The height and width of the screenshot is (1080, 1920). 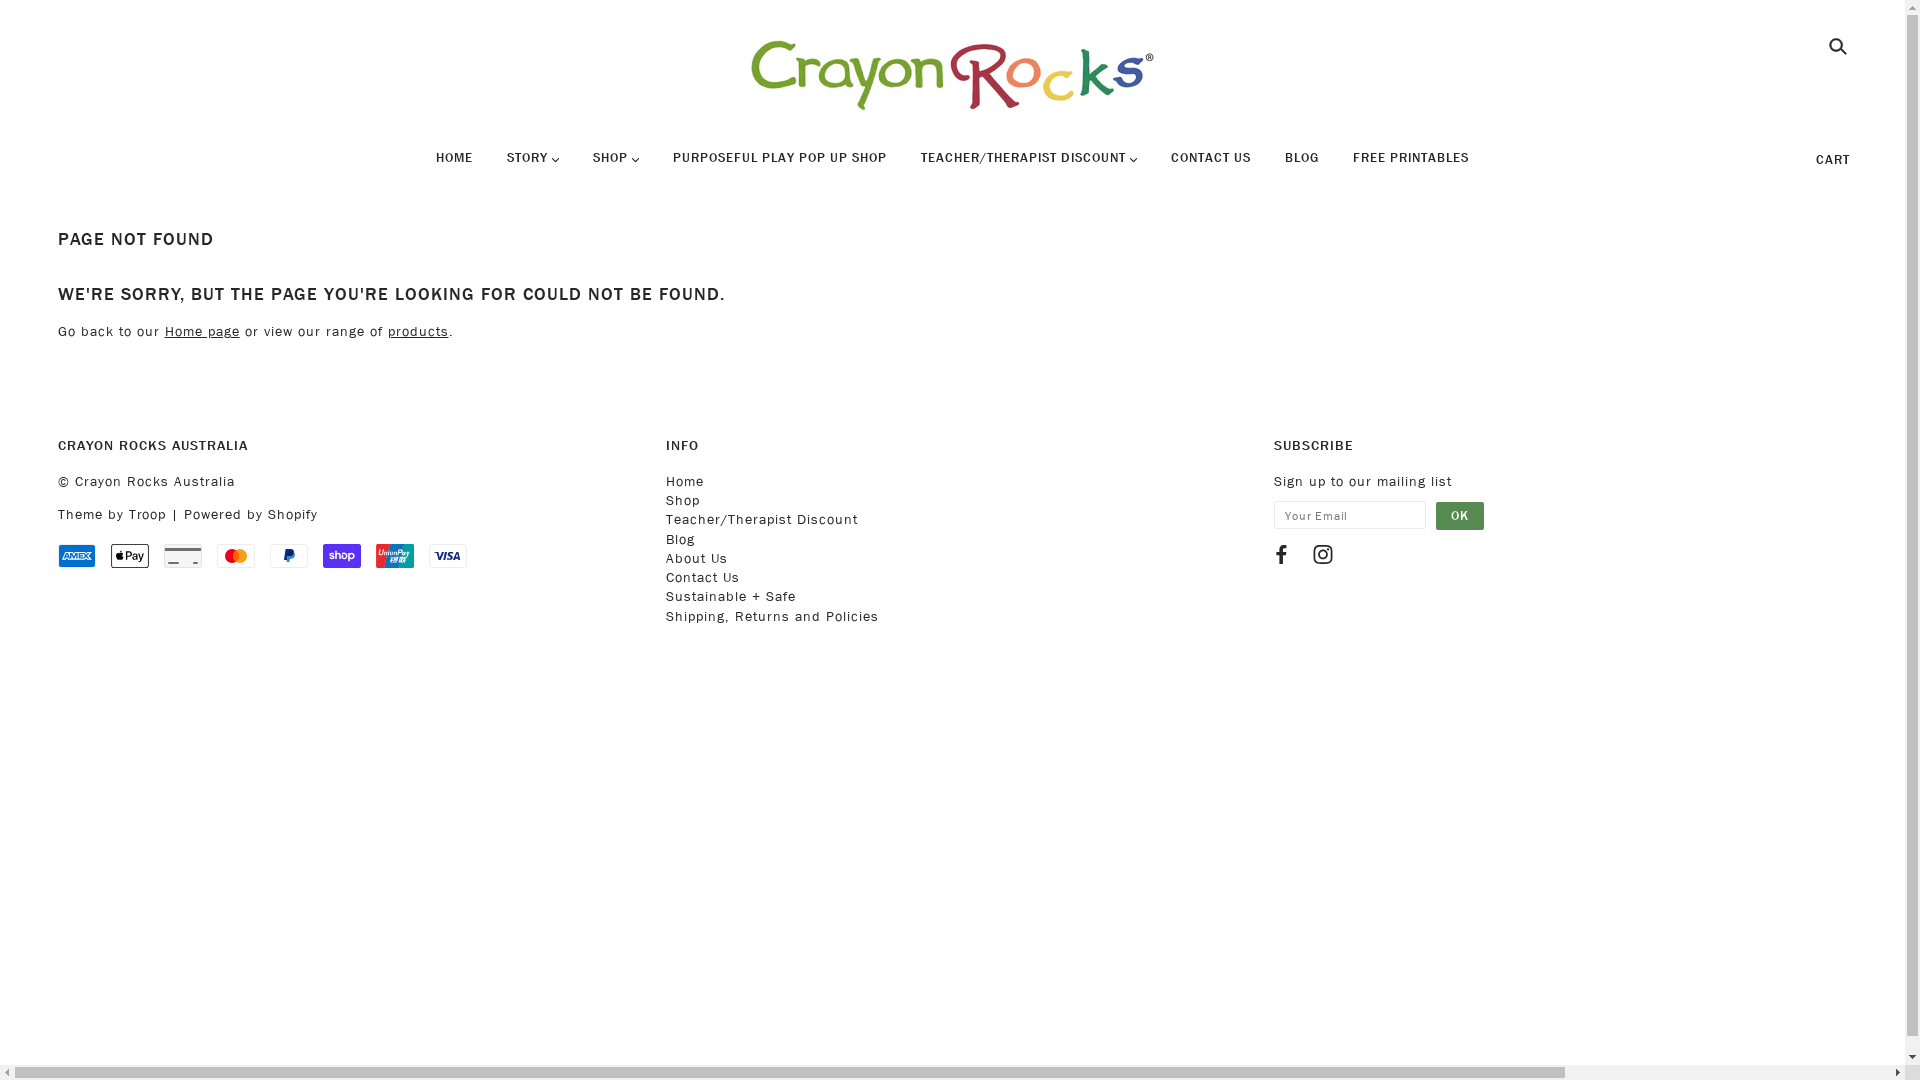 I want to click on HOME, so click(x=454, y=166).